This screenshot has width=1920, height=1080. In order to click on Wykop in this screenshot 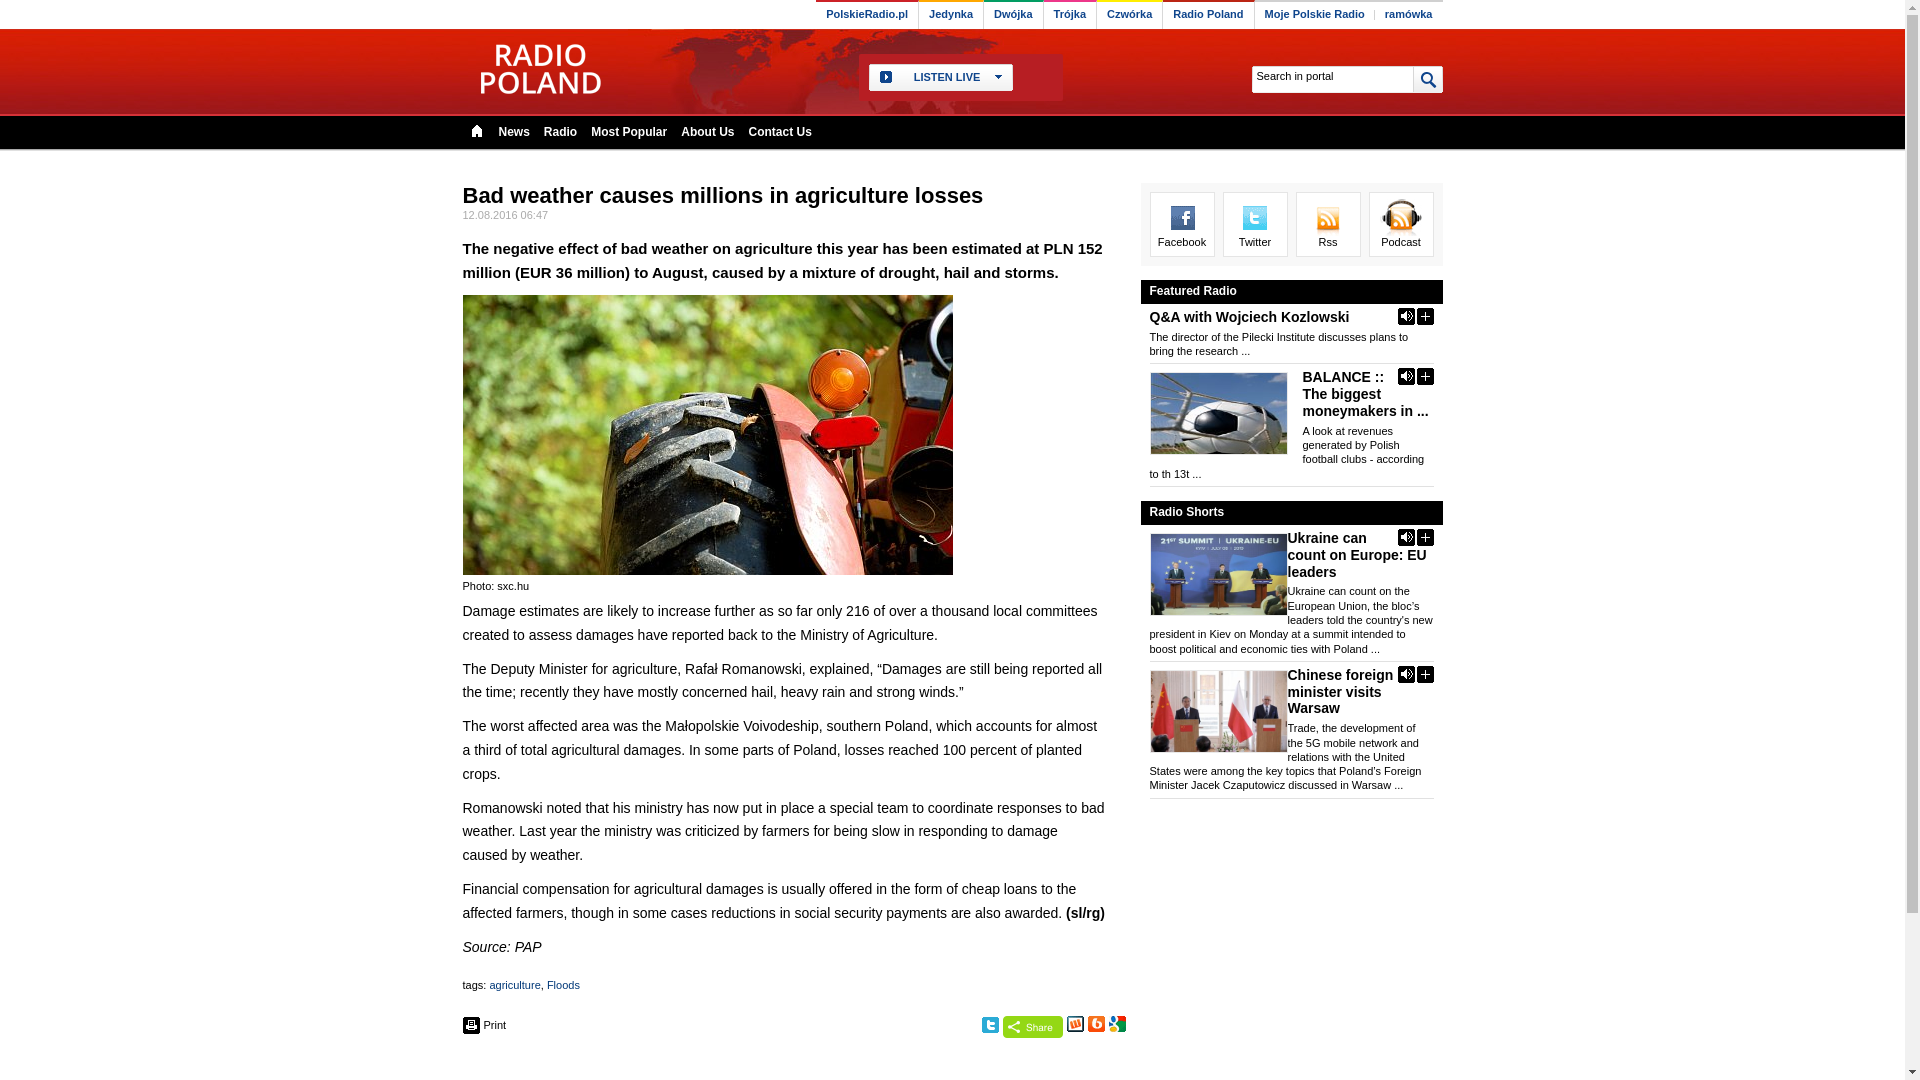, I will do `click(1074, 1024)`.